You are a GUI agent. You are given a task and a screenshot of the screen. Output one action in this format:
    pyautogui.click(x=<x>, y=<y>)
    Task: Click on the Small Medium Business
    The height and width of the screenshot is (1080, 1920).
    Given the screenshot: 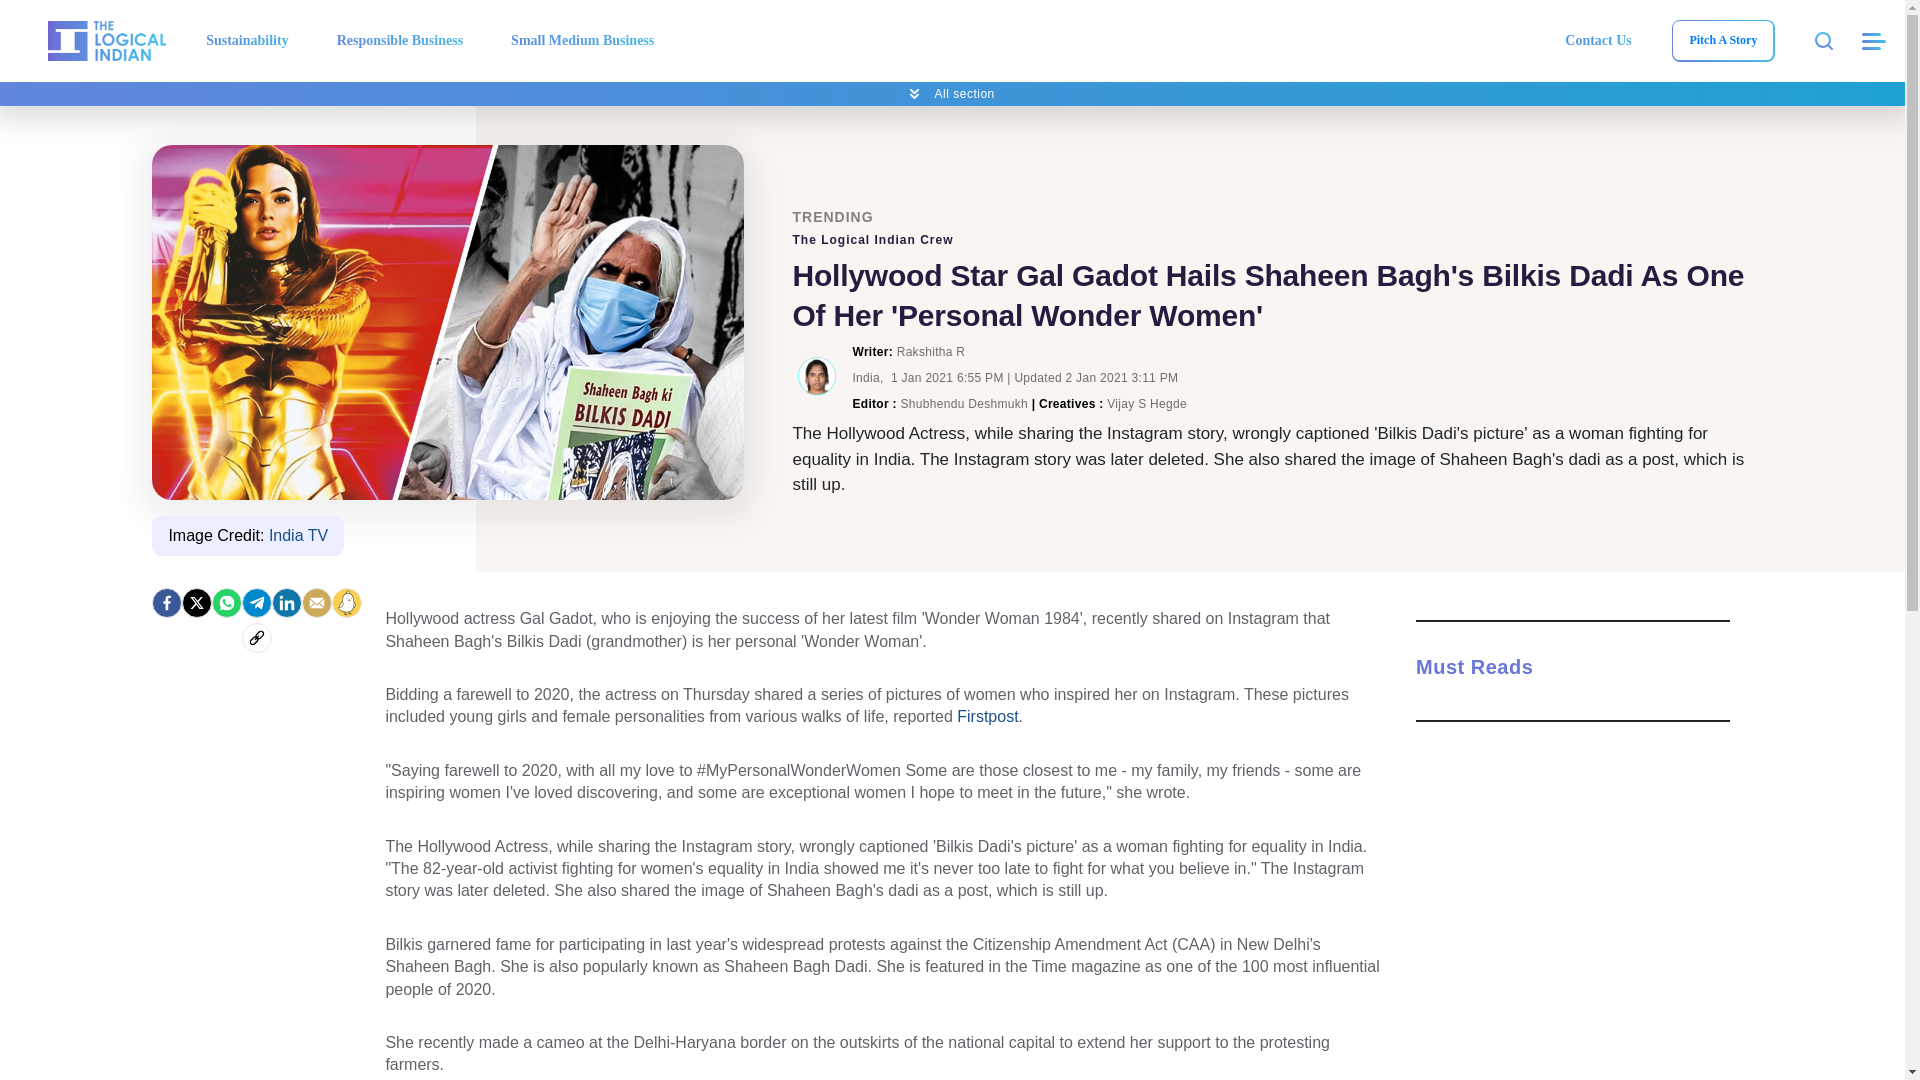 What is the action you would take?
    pyautogui.click(x=582, y=40)
    